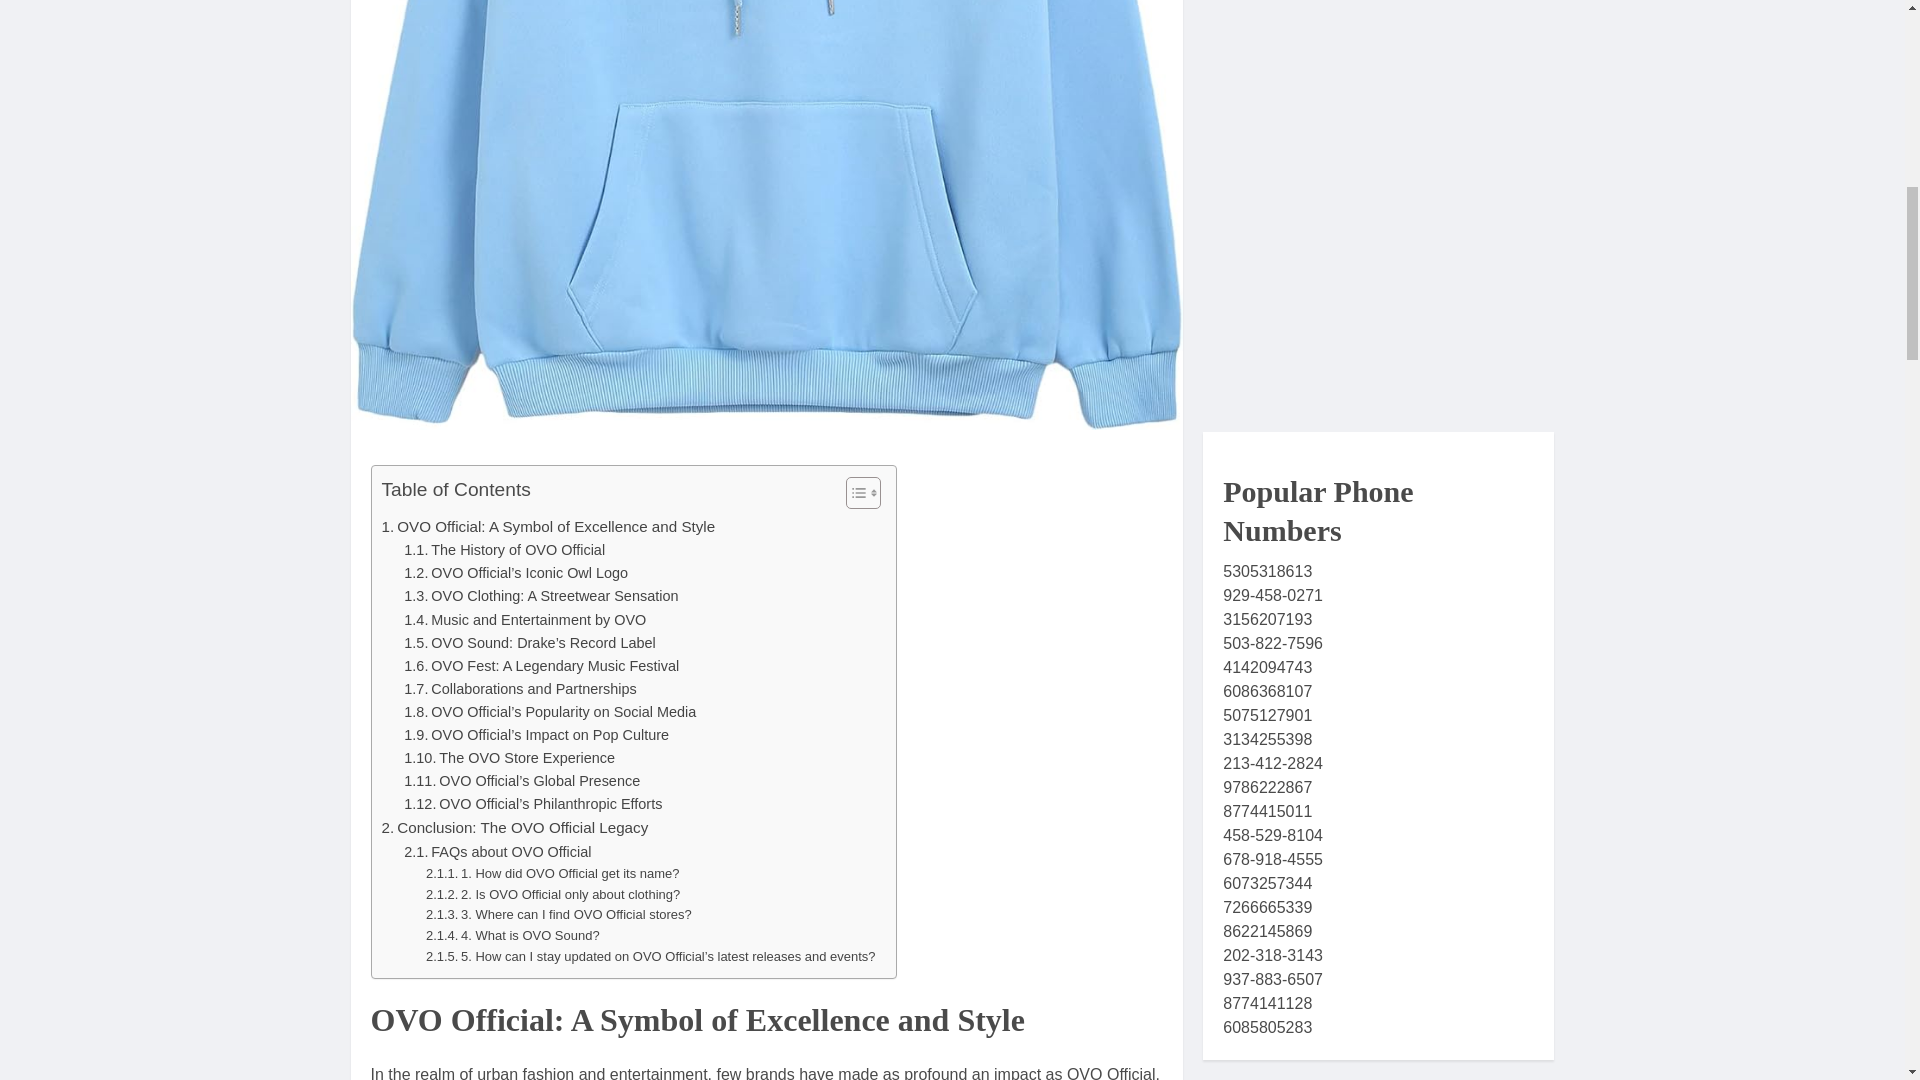  What do you see at coordinates (504, 550) in the screenshot?
I see `The History of OVO Official` at bounding box center [504, 550].